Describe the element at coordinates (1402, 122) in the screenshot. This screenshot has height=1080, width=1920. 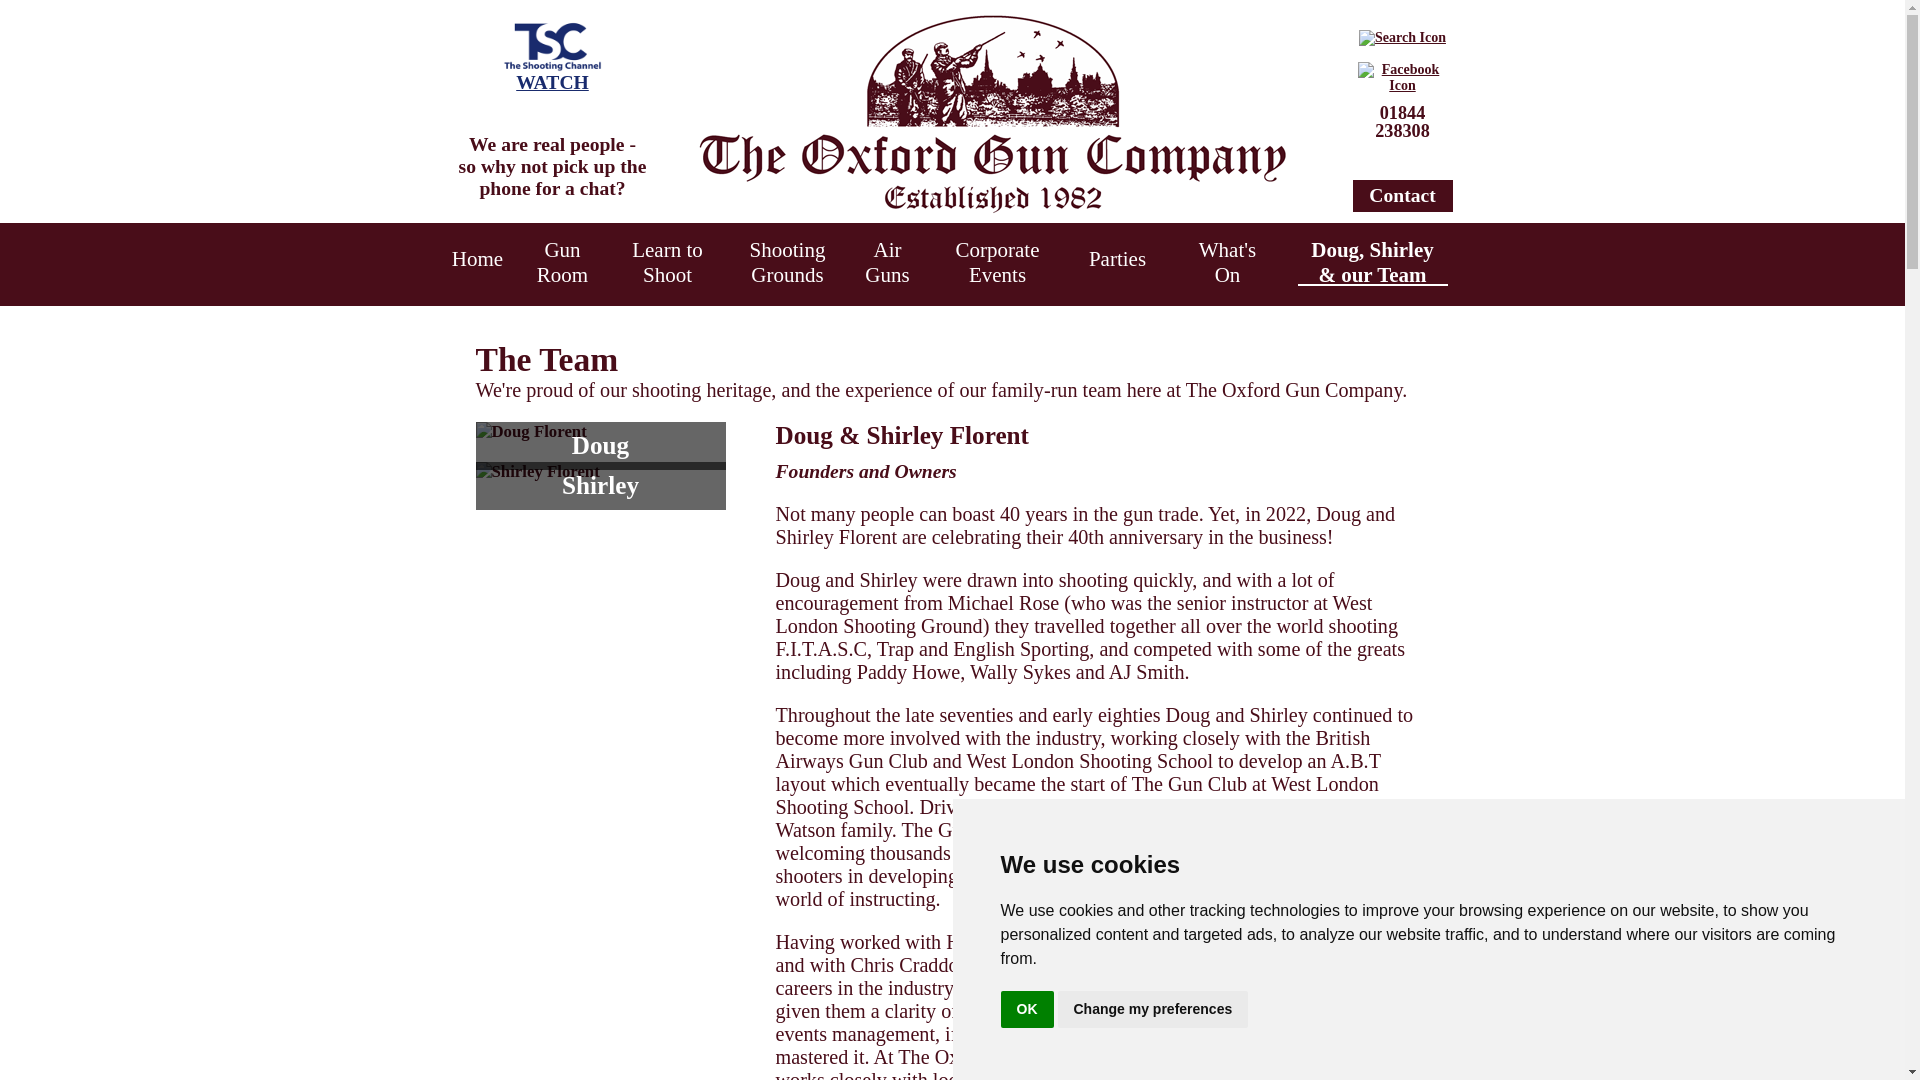
I see `Search the OGC site` at that location.